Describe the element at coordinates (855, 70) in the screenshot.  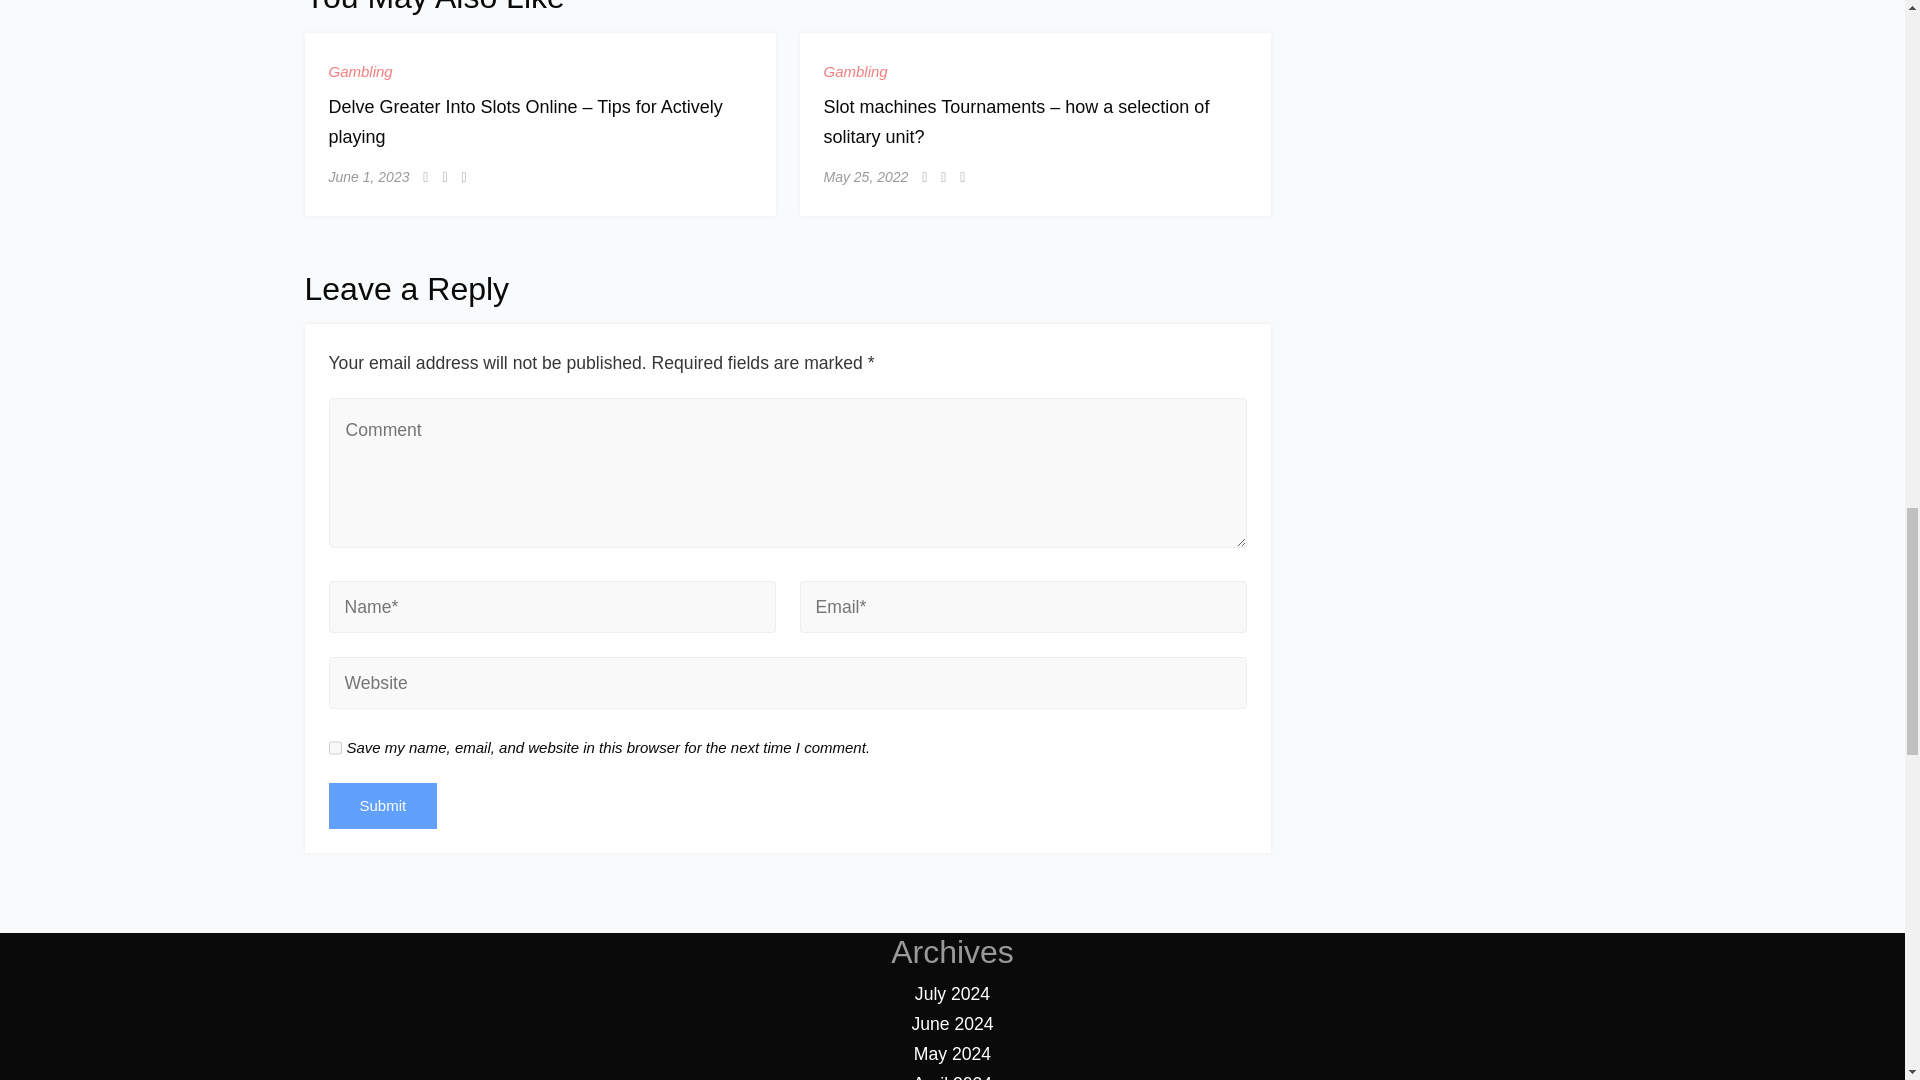
I see `Gambling` at that location.